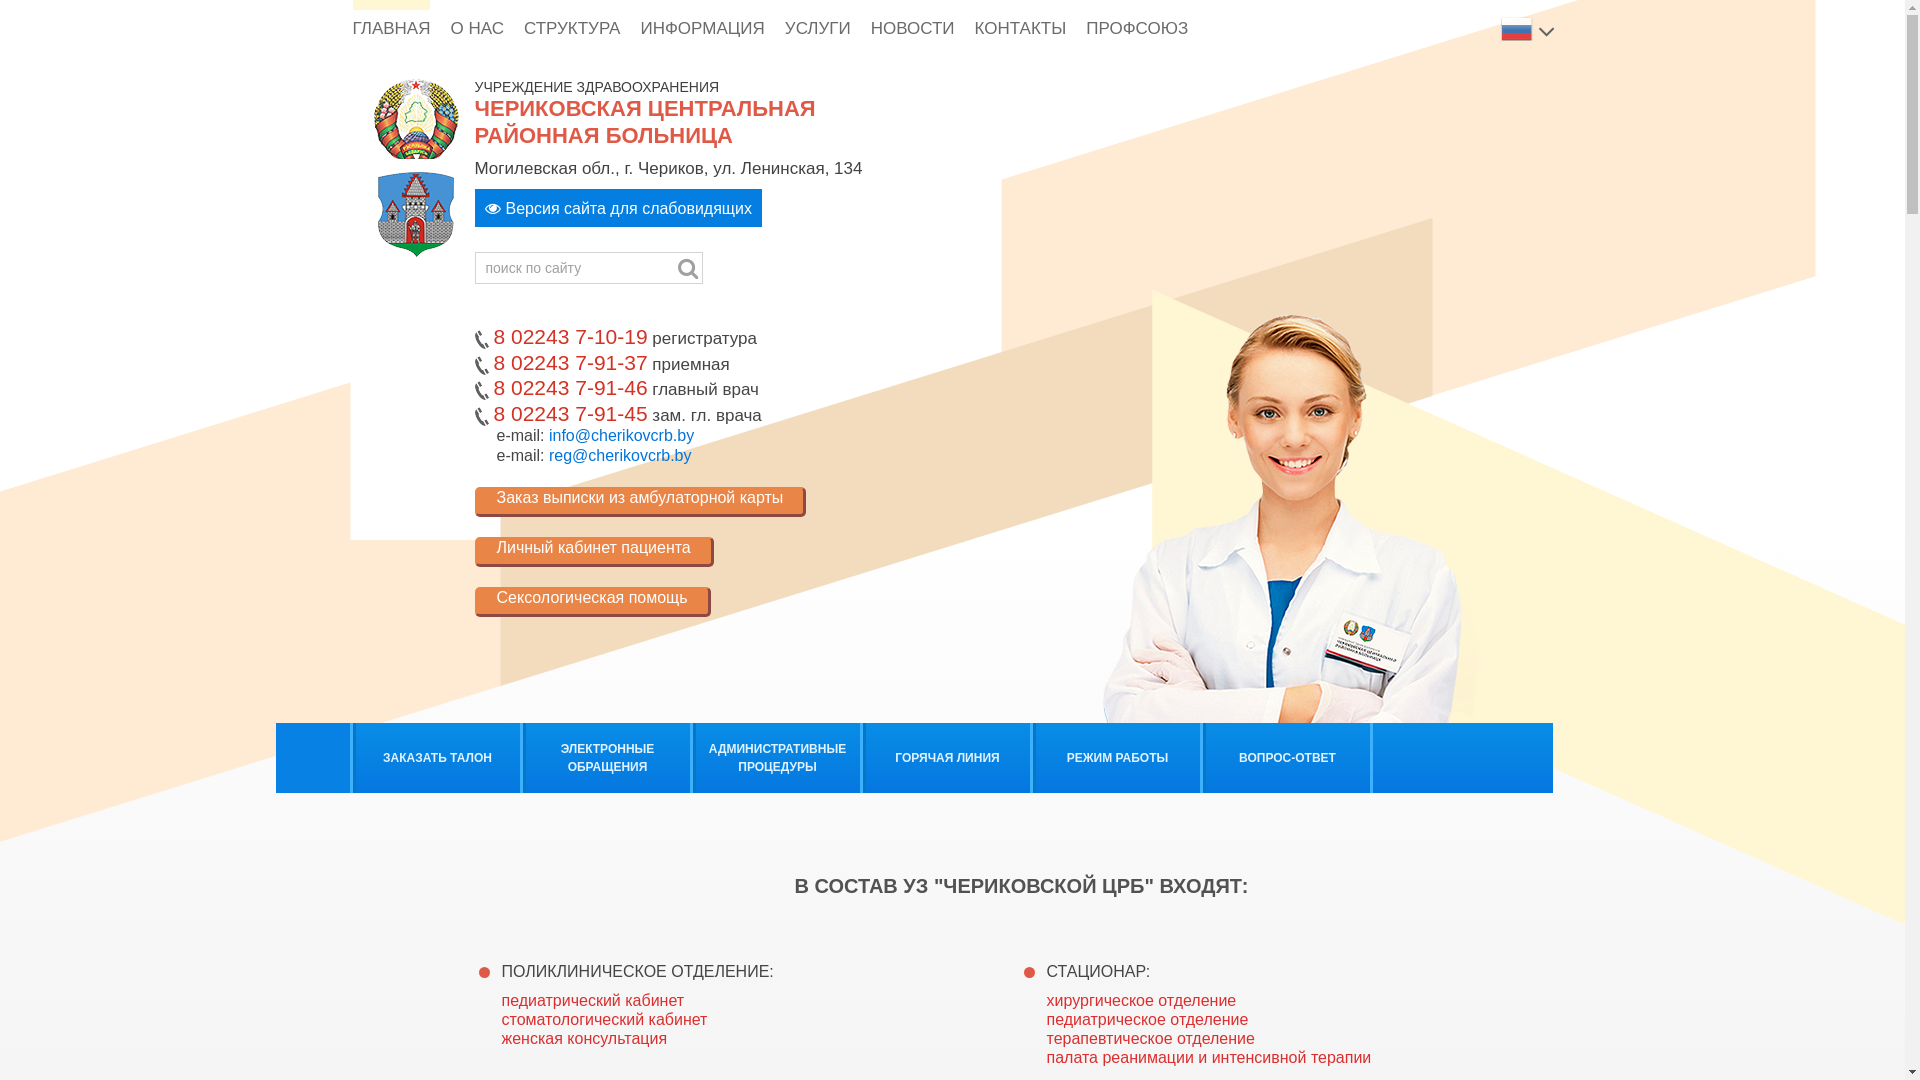  What do you see at coordinates (620, 455) in the screenshot?
I see `reg@cherikovcrb.by` at bounding box center [620, 455].